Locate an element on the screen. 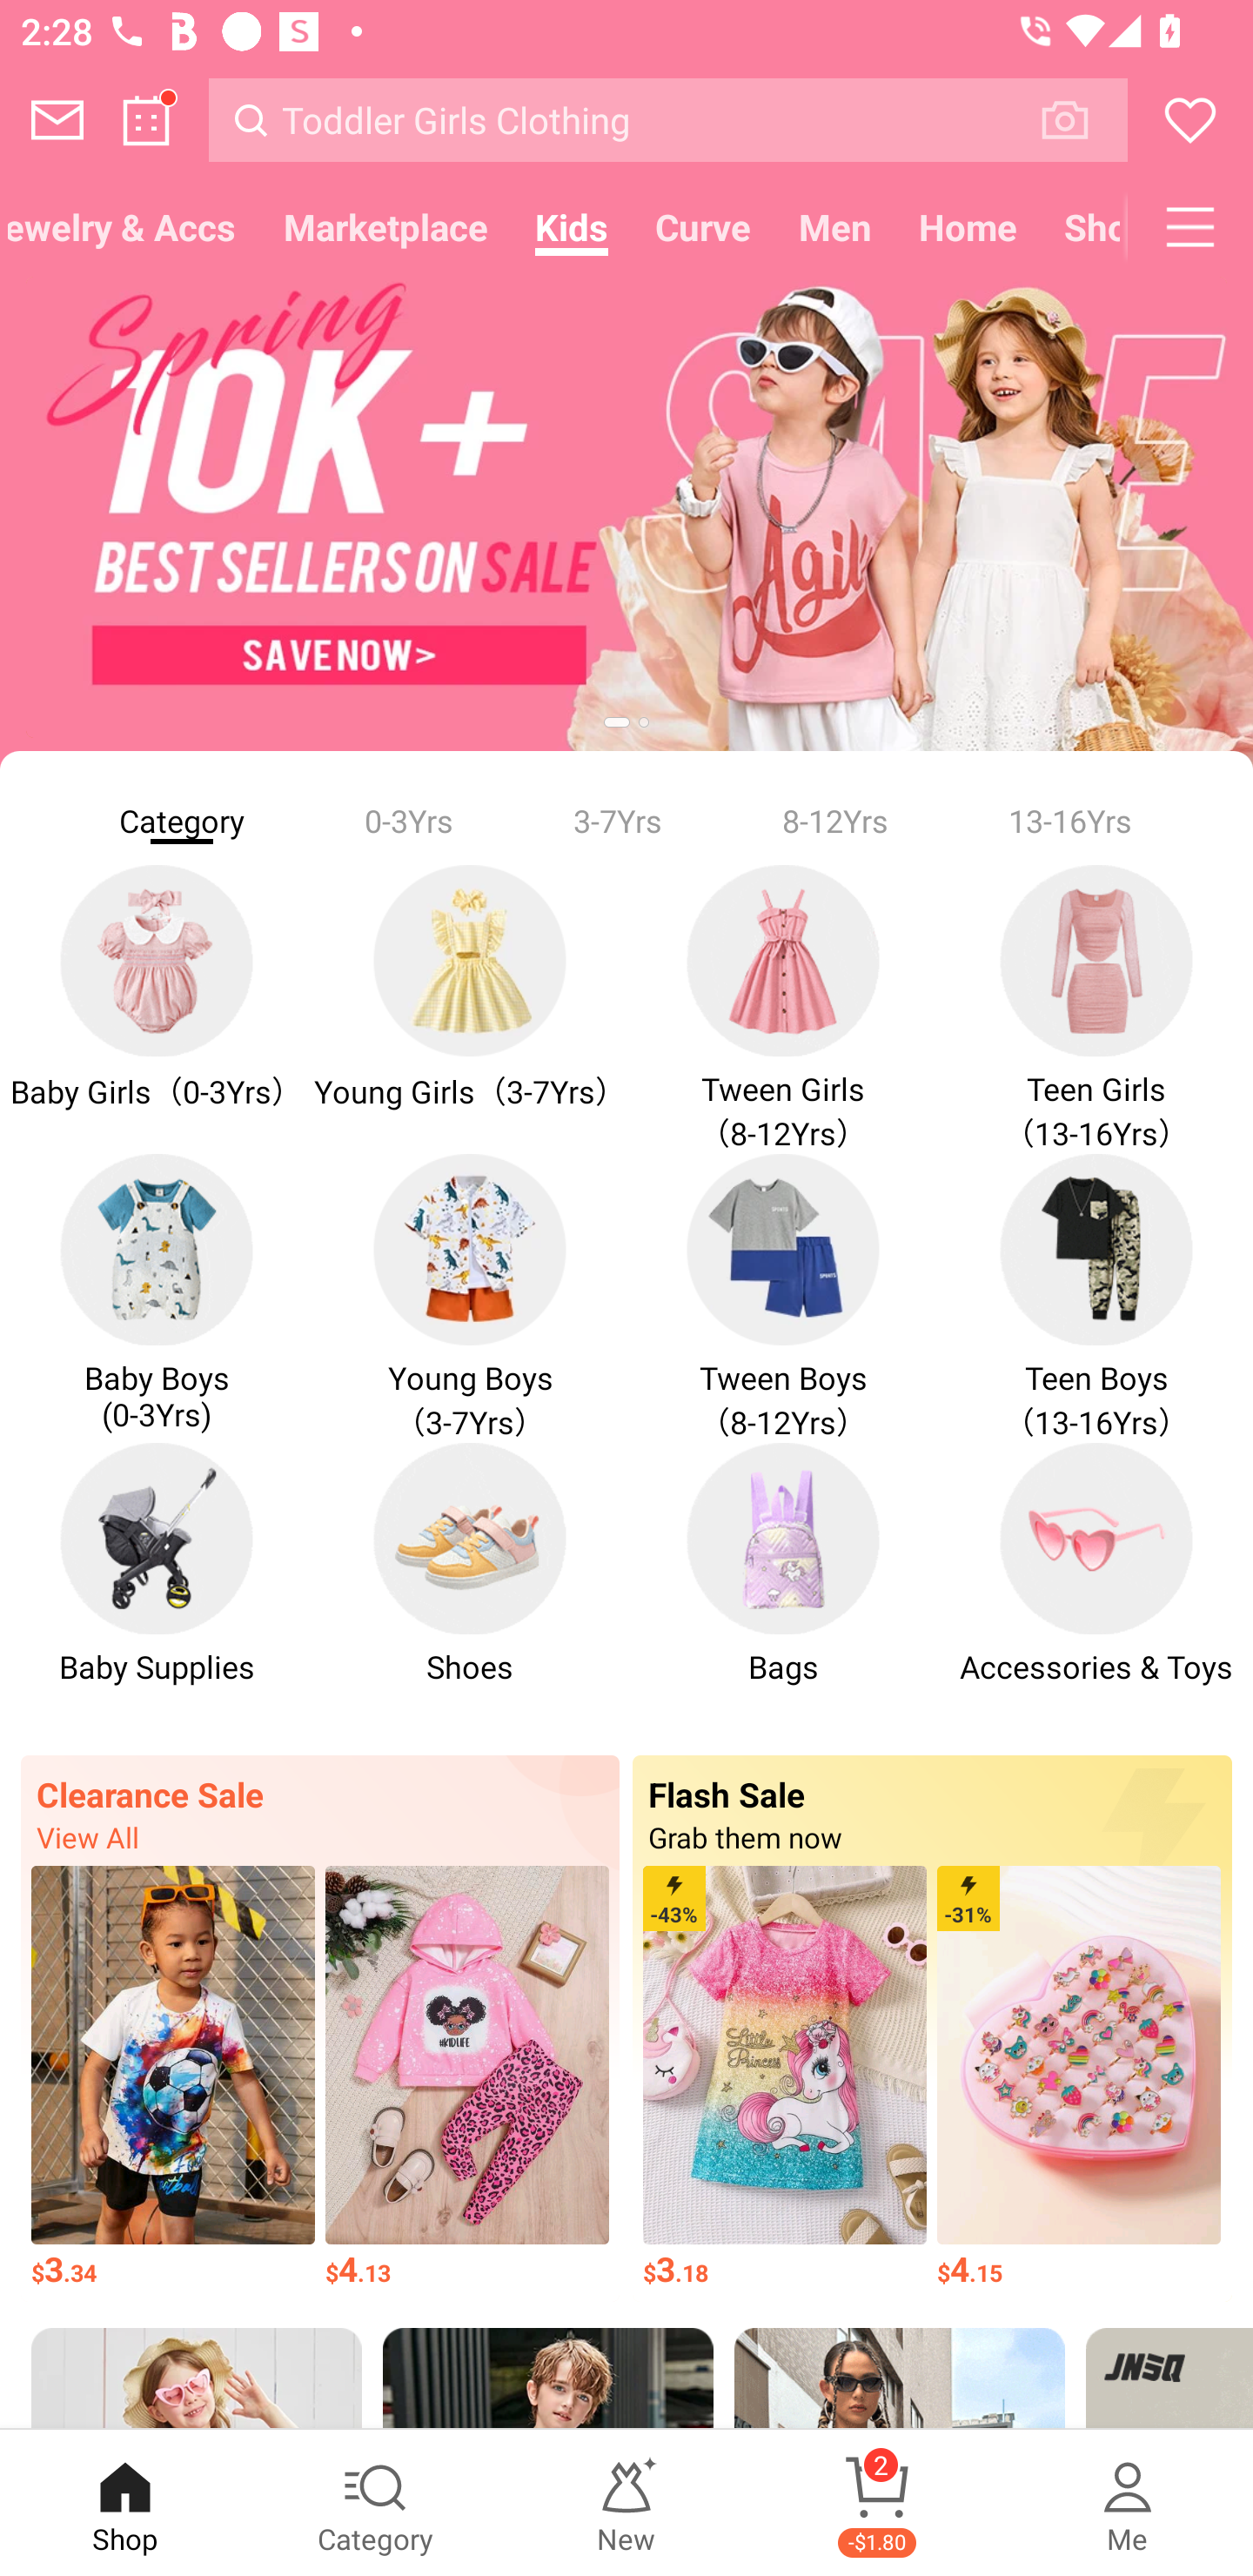 The width and height of the screenshot is (1253, 2576). Cart 2 -$1.80 is located at coordinates (877, 2503).